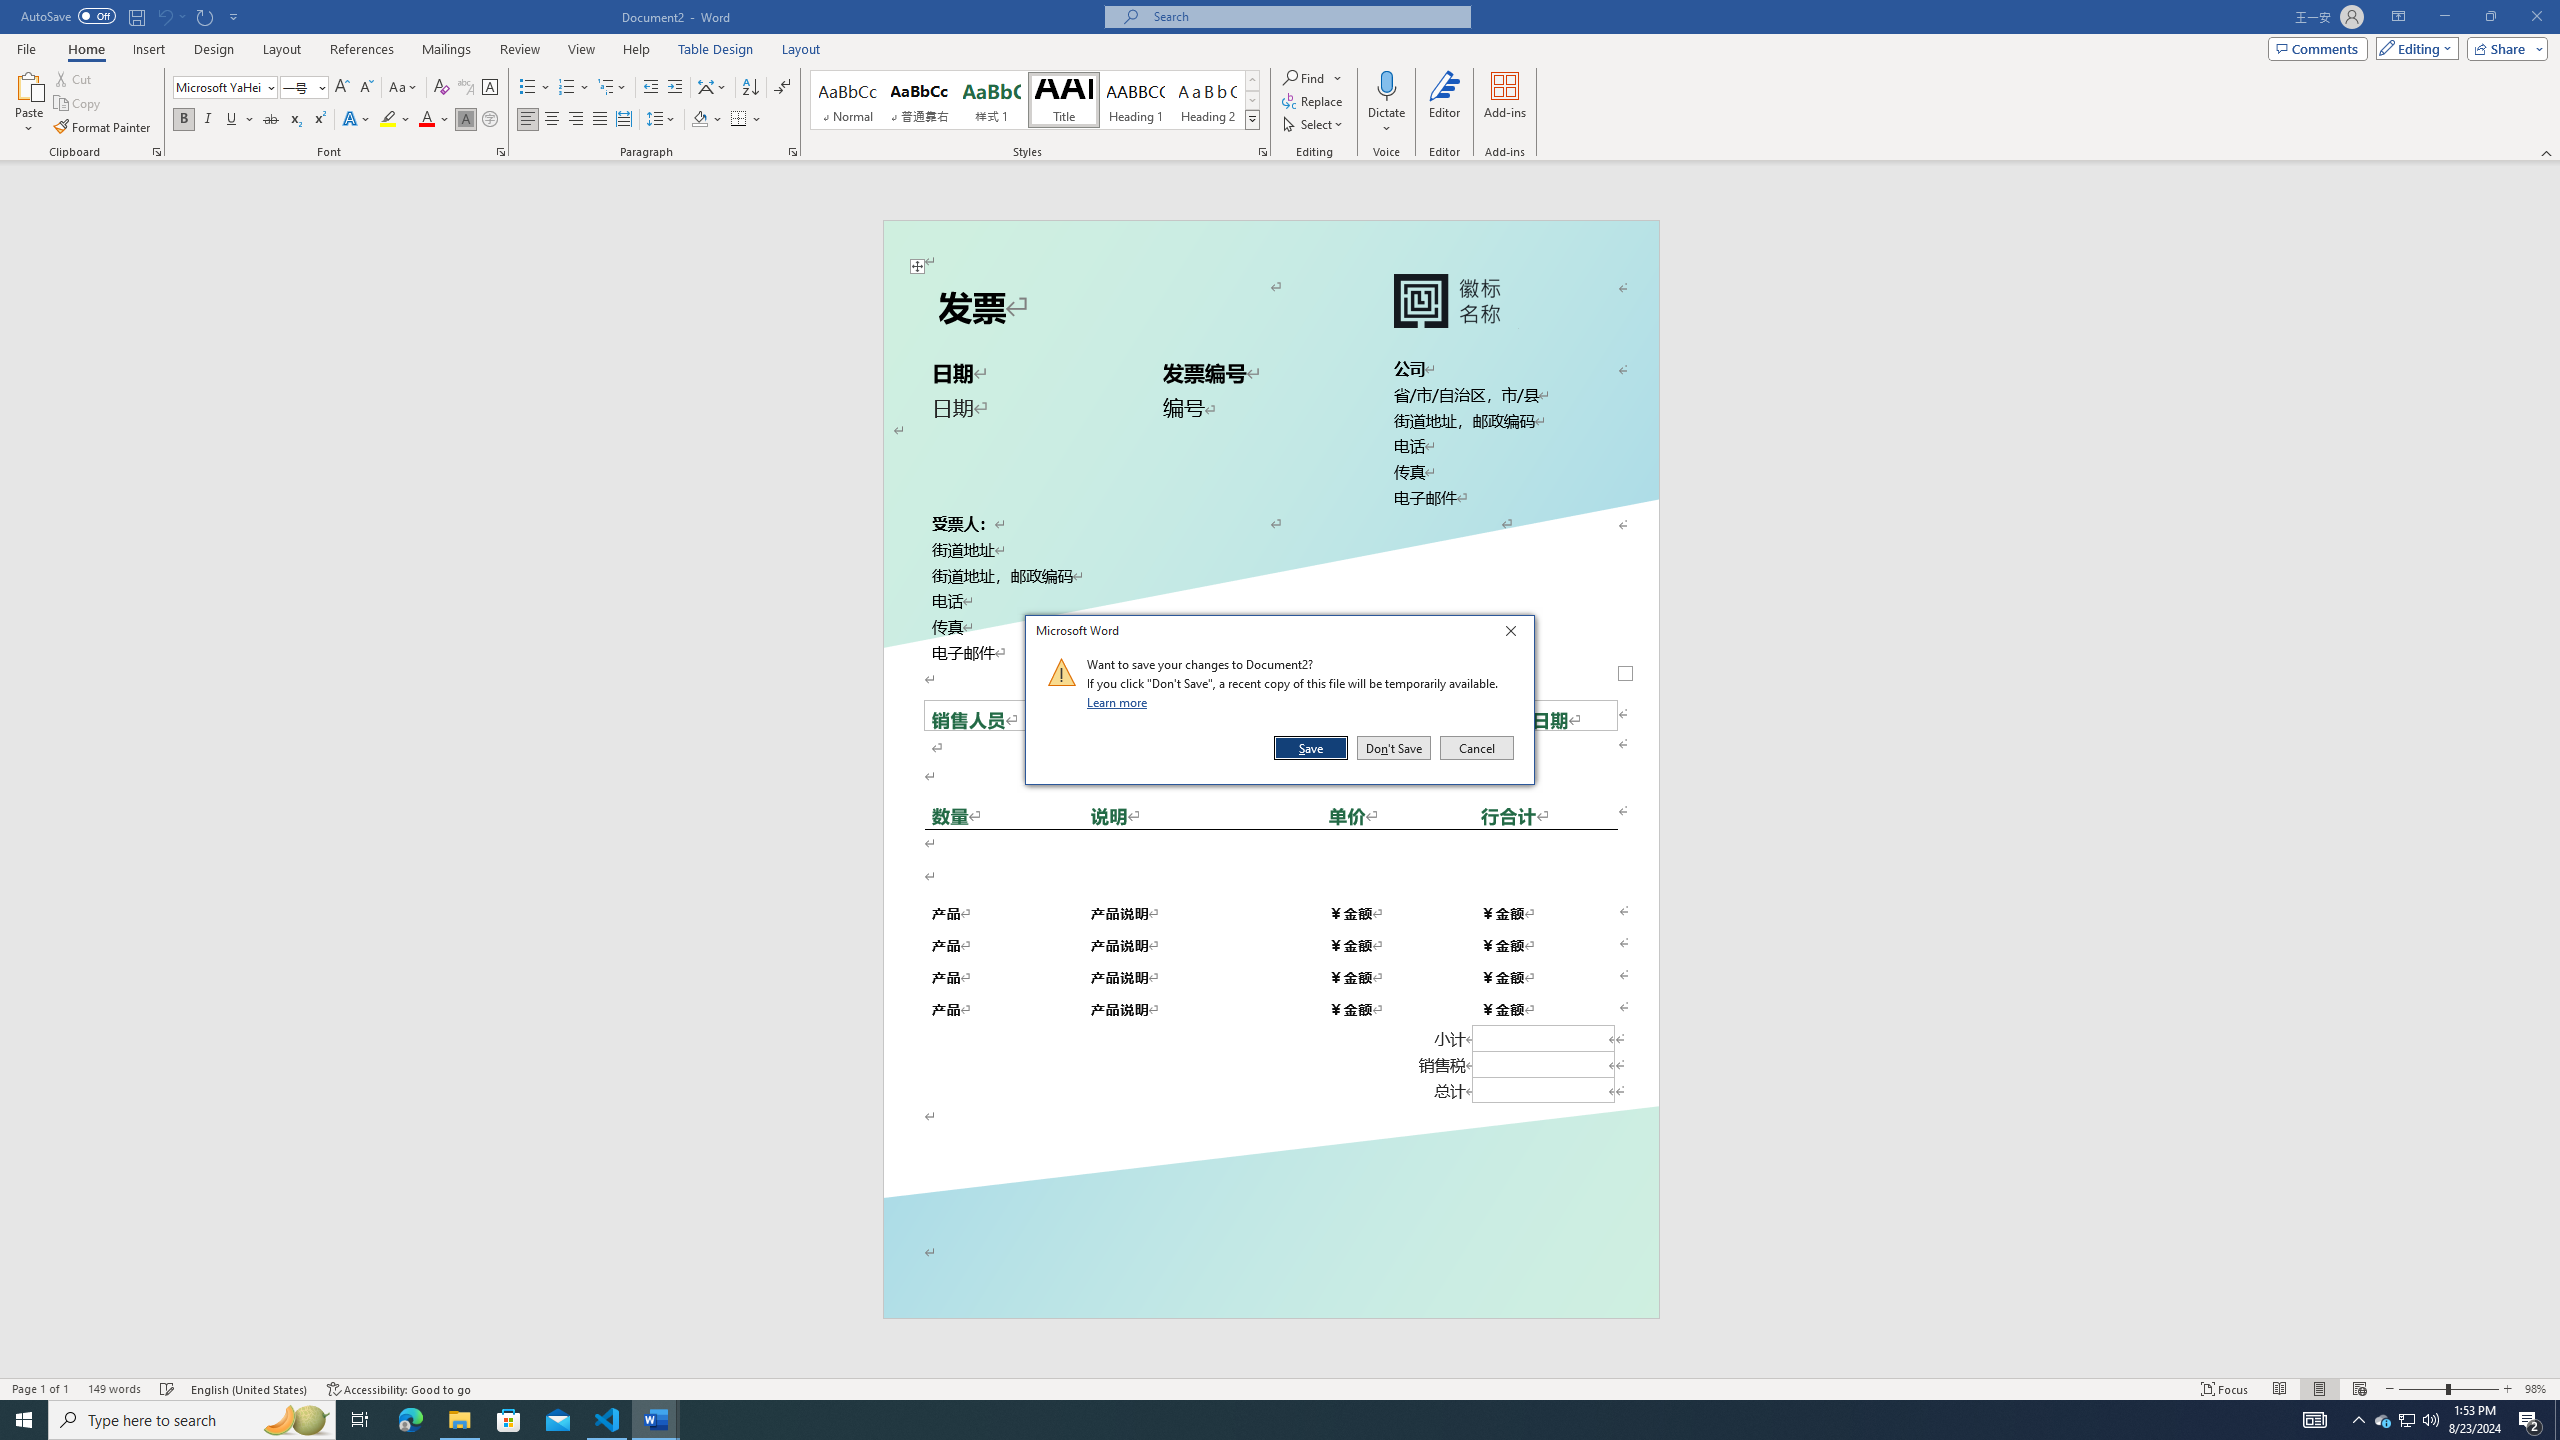 The image size is (2560, 1440). Describe the element at coordinates (404, 88) in the screenshot. I see `Change Case` at that location.